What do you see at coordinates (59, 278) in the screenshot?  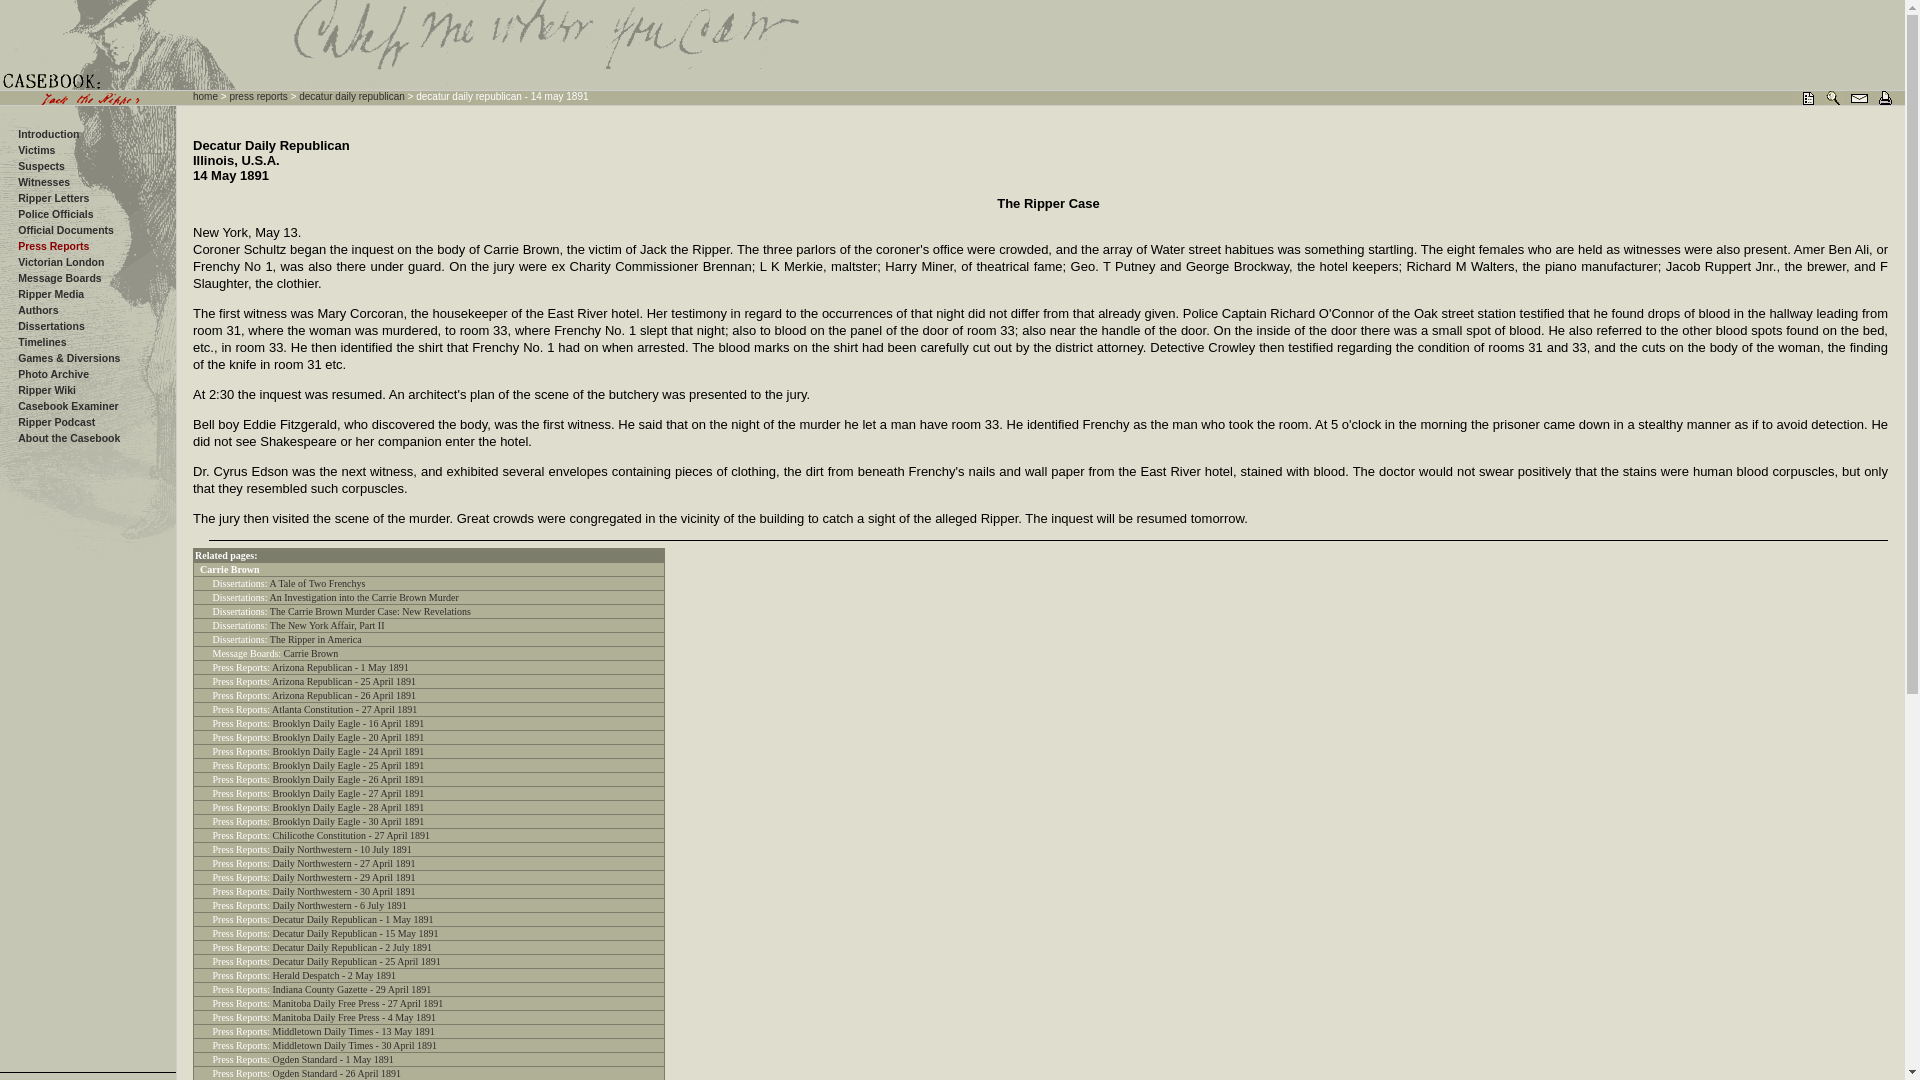 I see `Message Boards` at bounding box center [59, 278].